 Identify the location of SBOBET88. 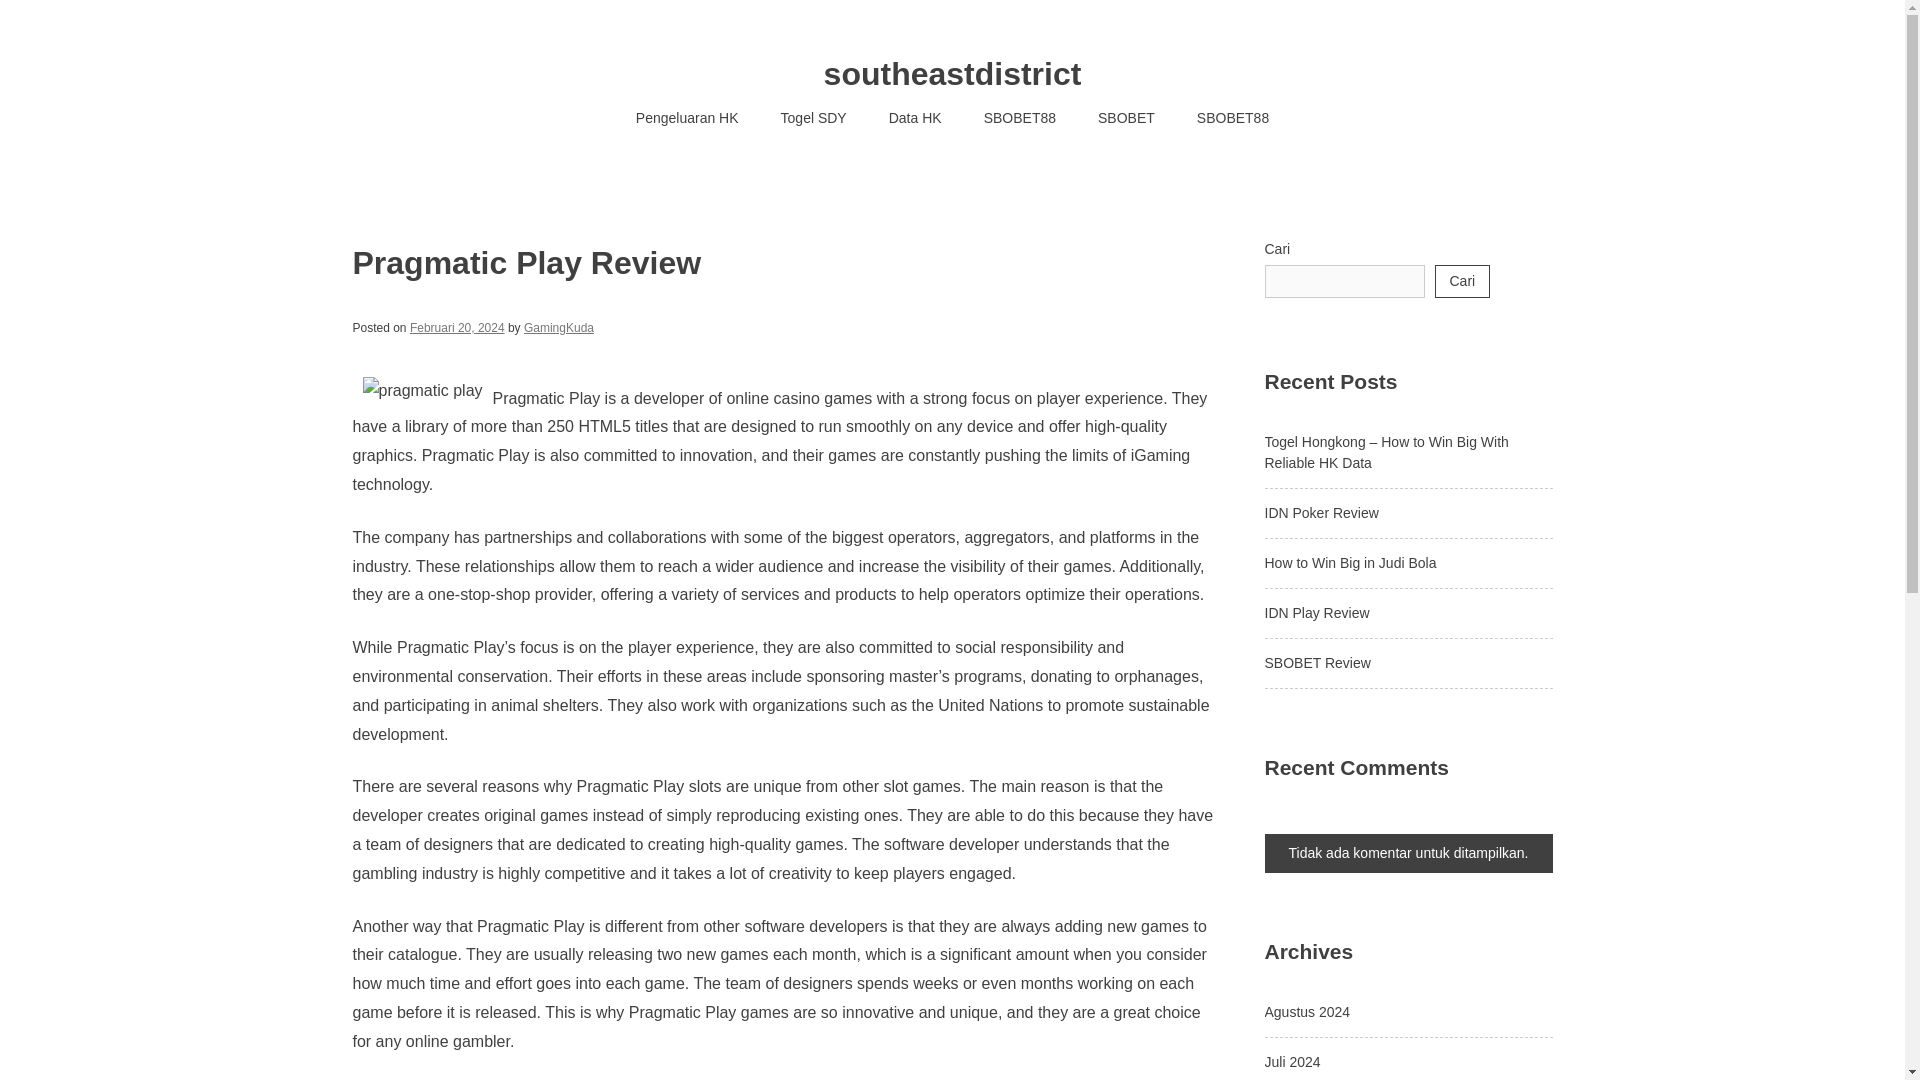
(1020, 118).